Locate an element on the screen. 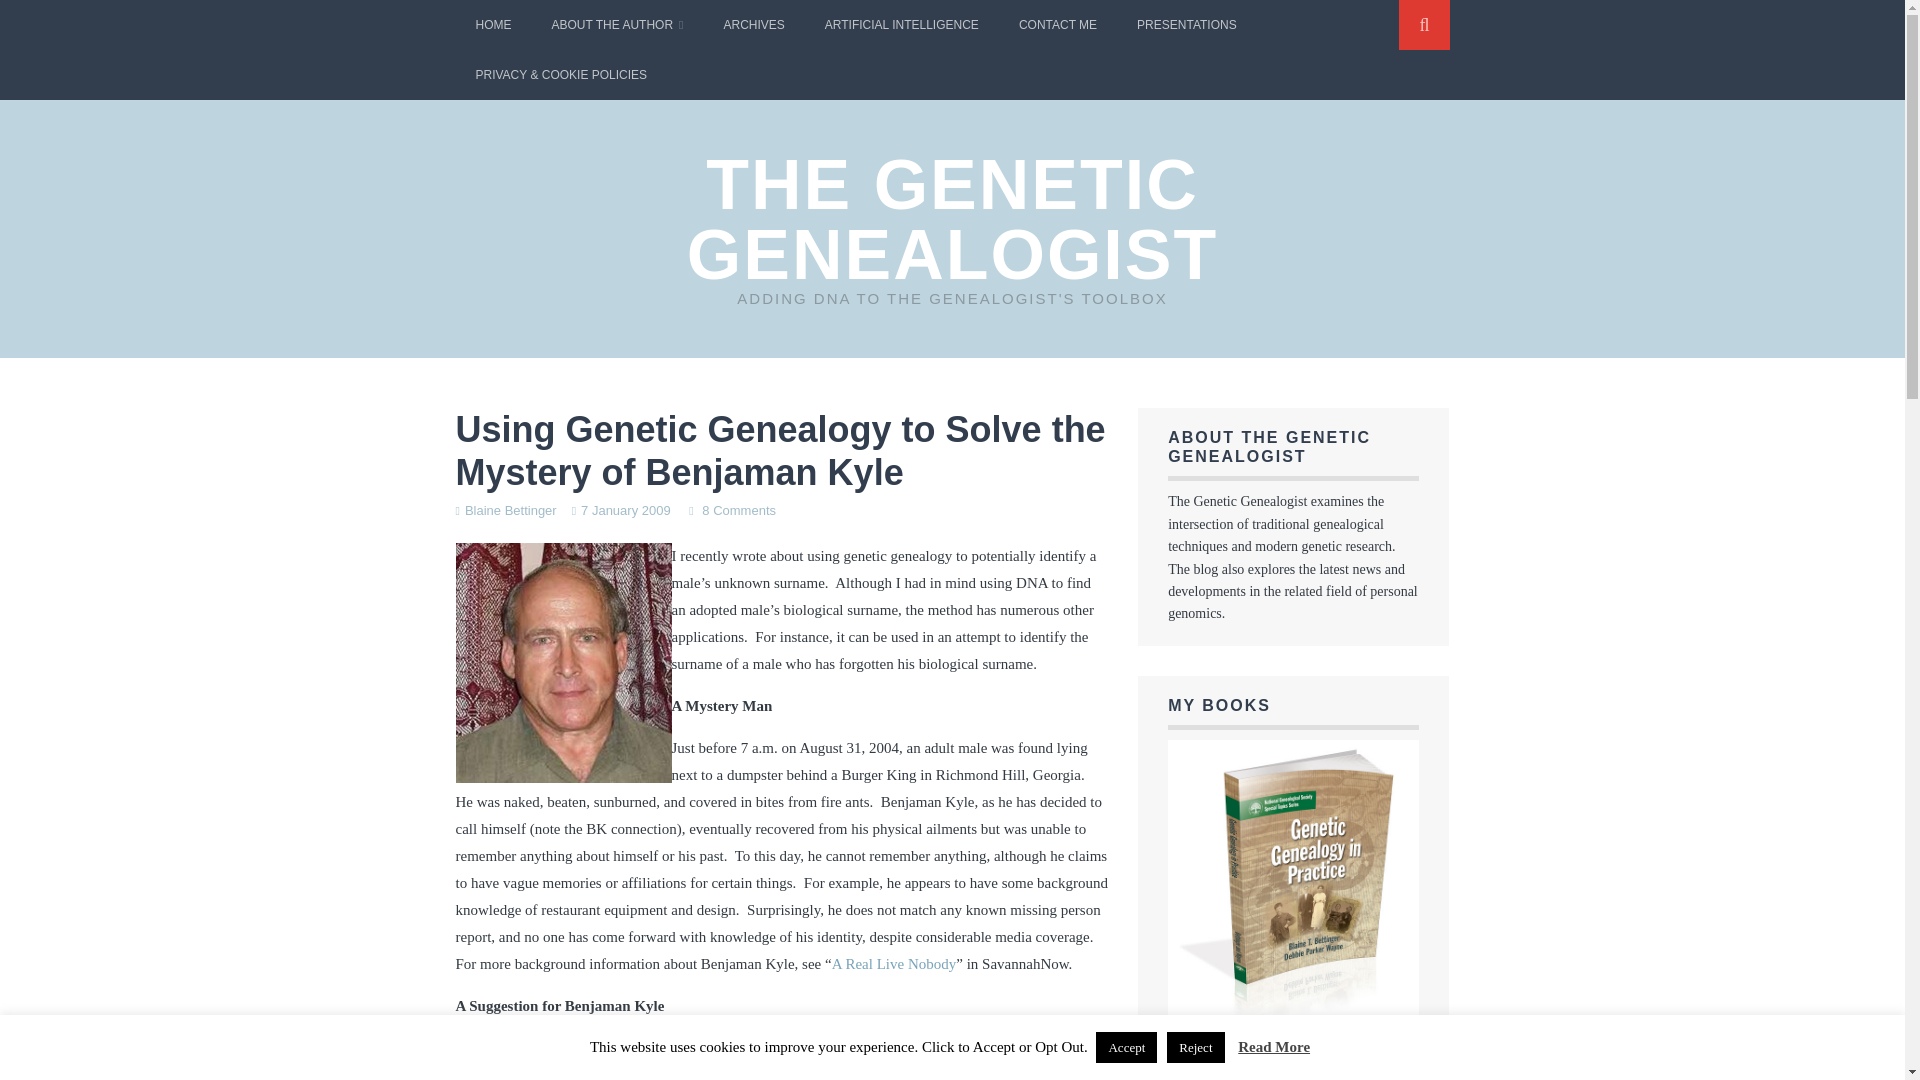  CONTACT ME is located at coordinates (1058, 24).